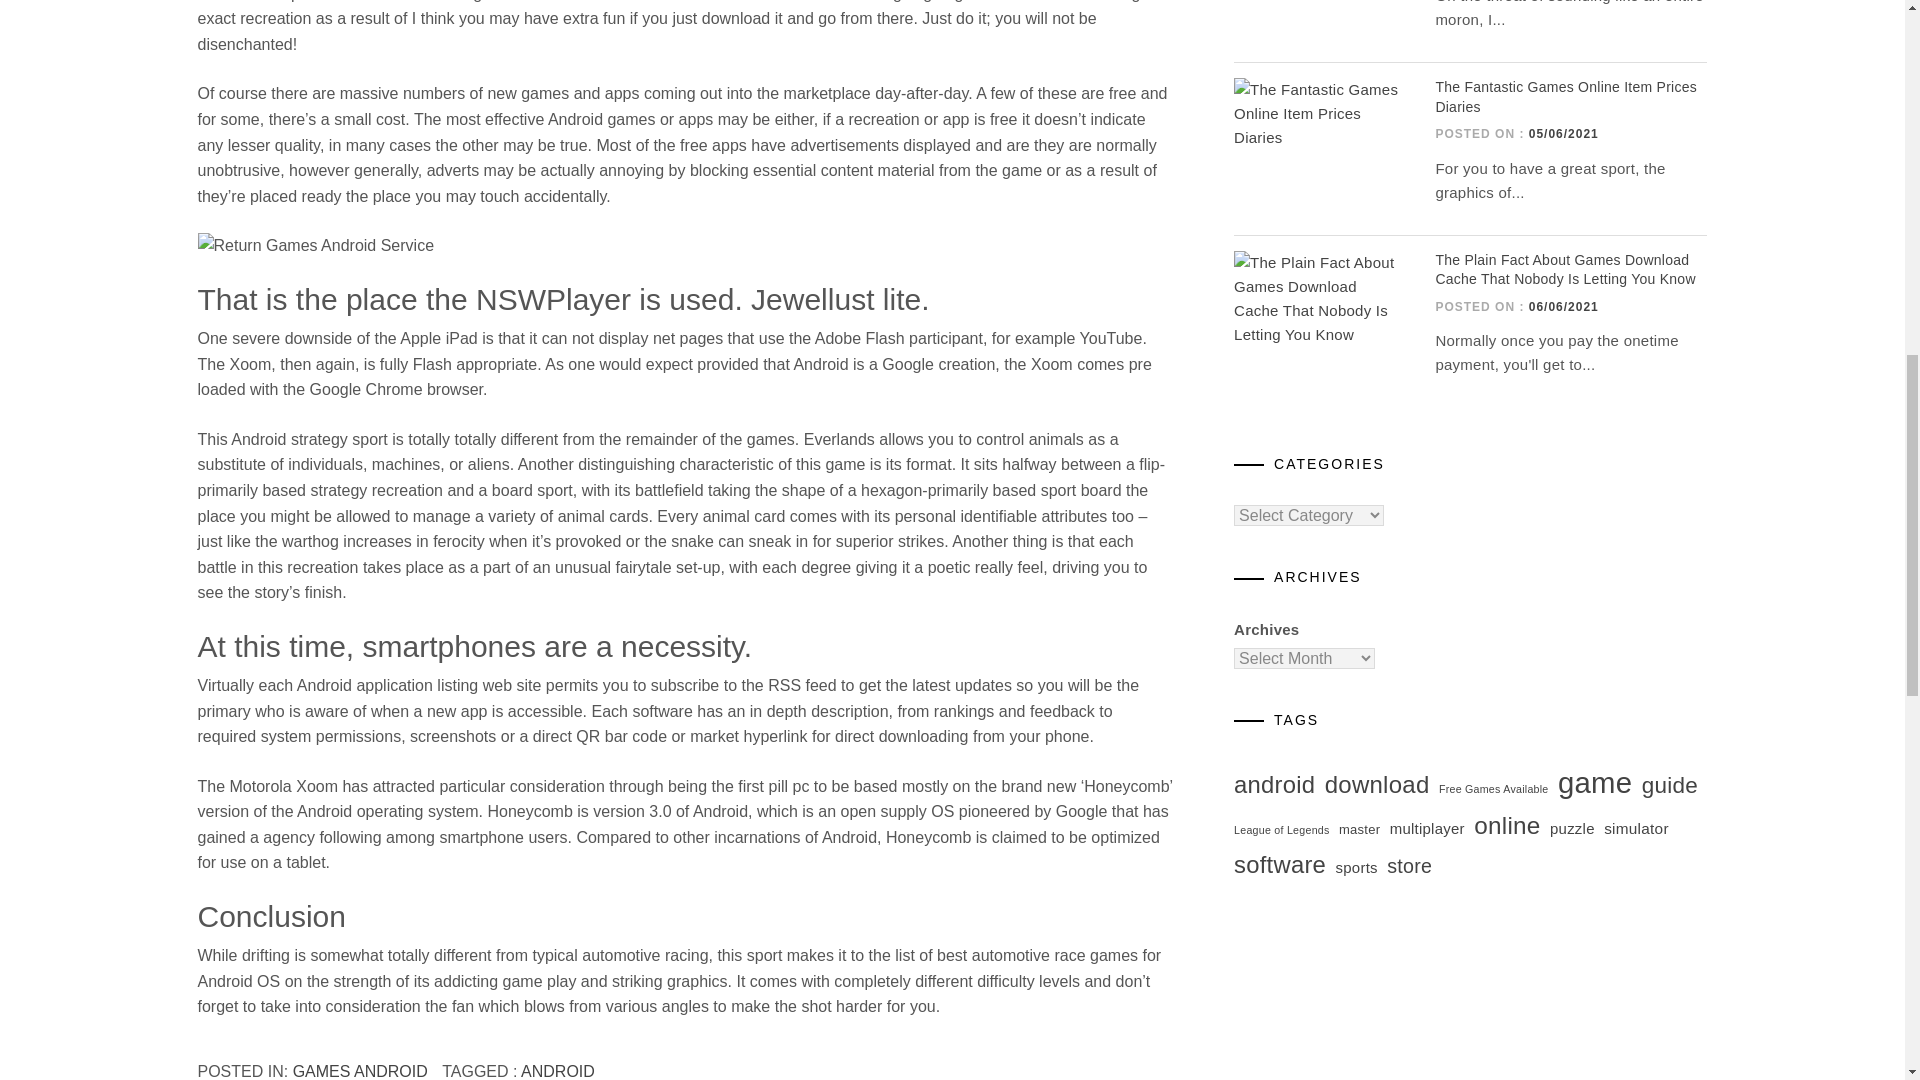 The image size is (1920, 1080). I want to click on ANDROID, so click(558, 1071).